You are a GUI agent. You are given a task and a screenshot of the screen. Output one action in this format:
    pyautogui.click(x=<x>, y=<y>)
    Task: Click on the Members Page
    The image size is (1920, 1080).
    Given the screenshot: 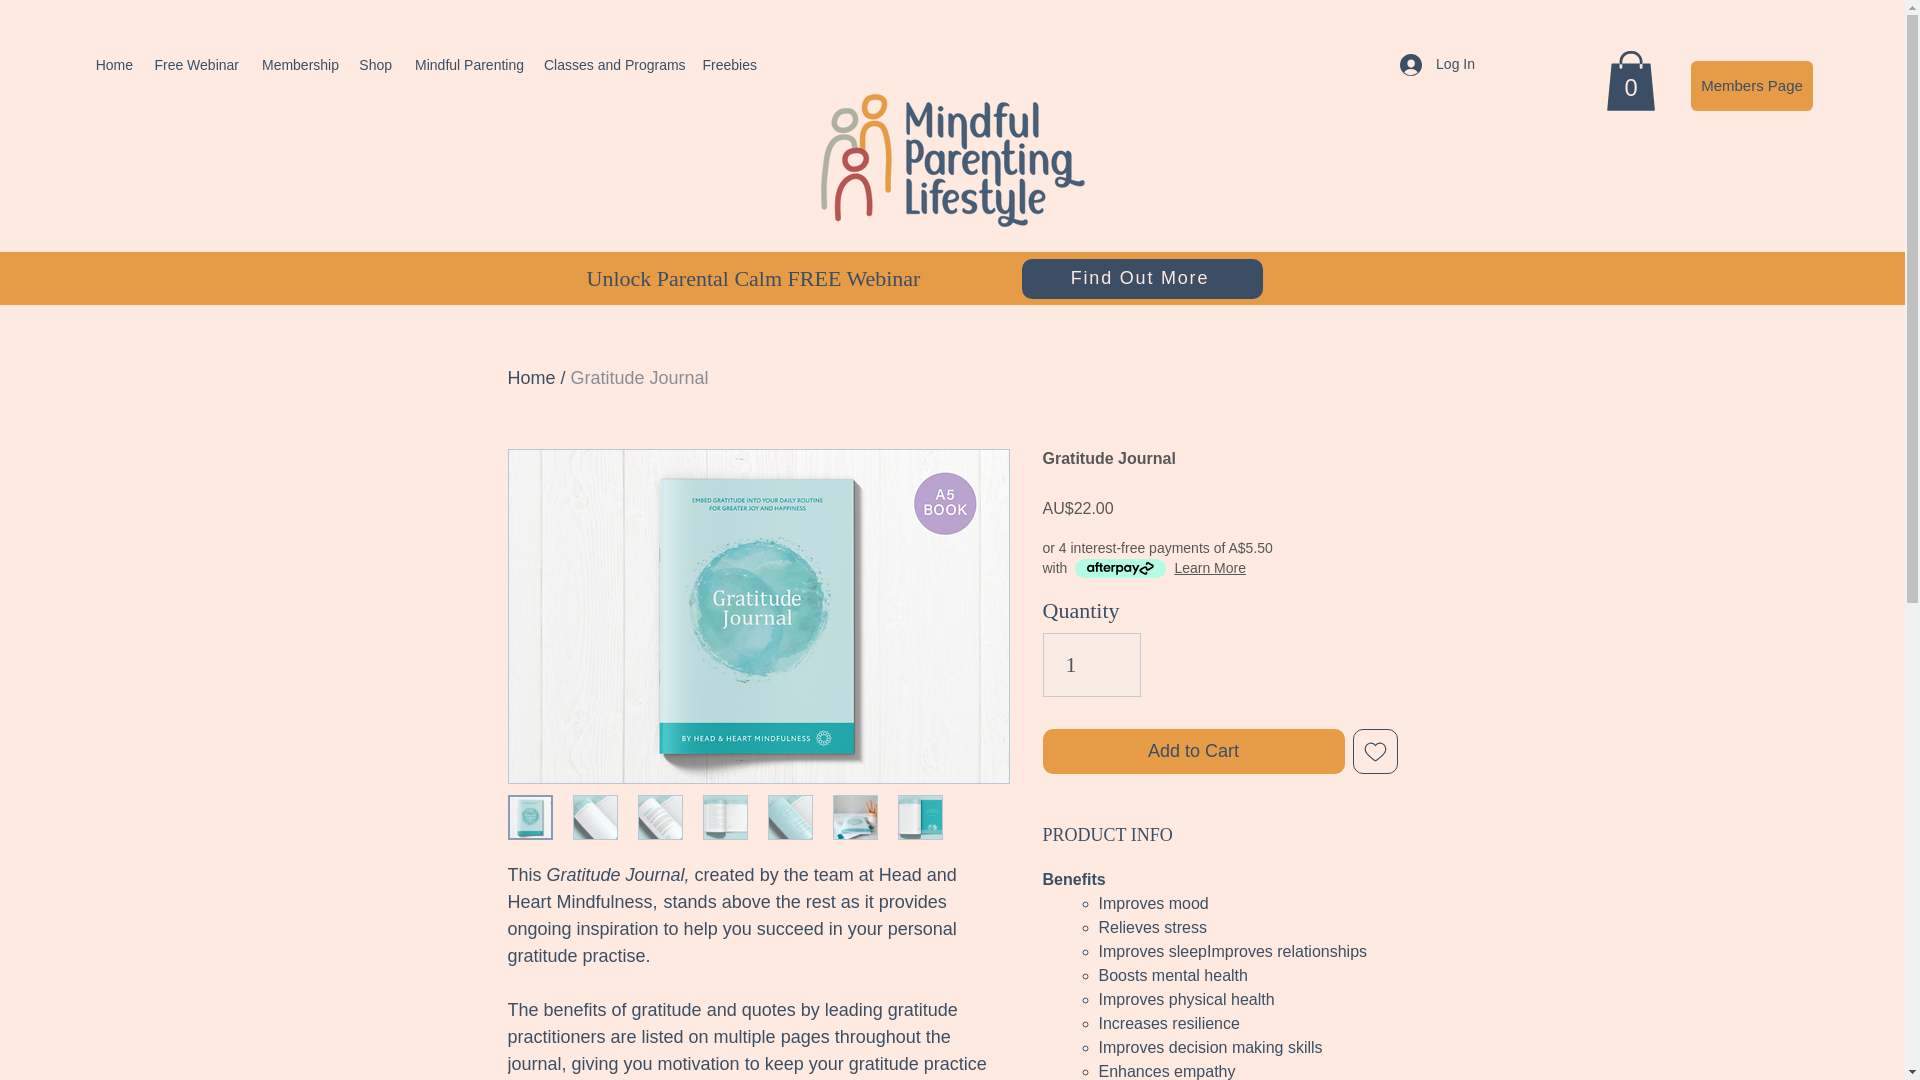 What is the action you would take?
    pyautogui.click(x=1752, y=86)
    